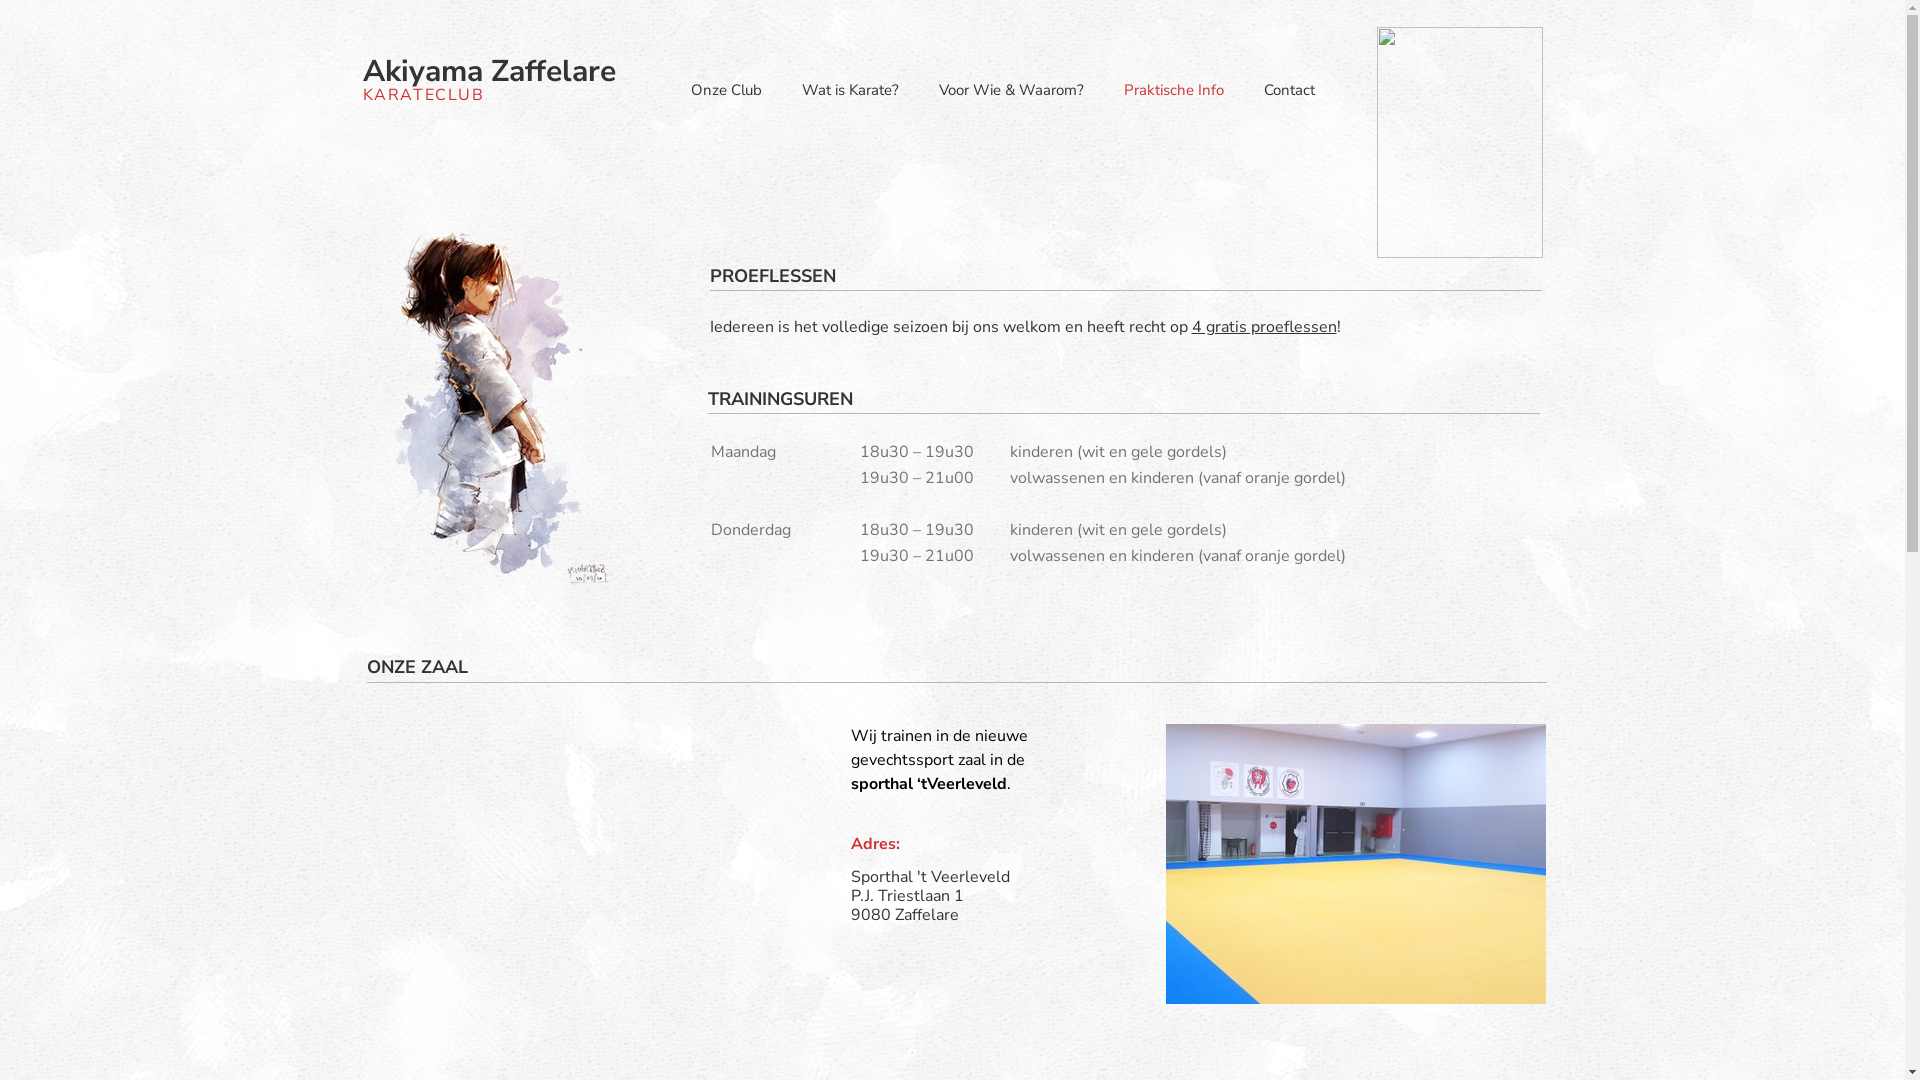 The image size is (1920, 1080). What do you see at coordinates (706, 90) in the screenshot?
I see `Onze Club` at bounding box center [706, 90].